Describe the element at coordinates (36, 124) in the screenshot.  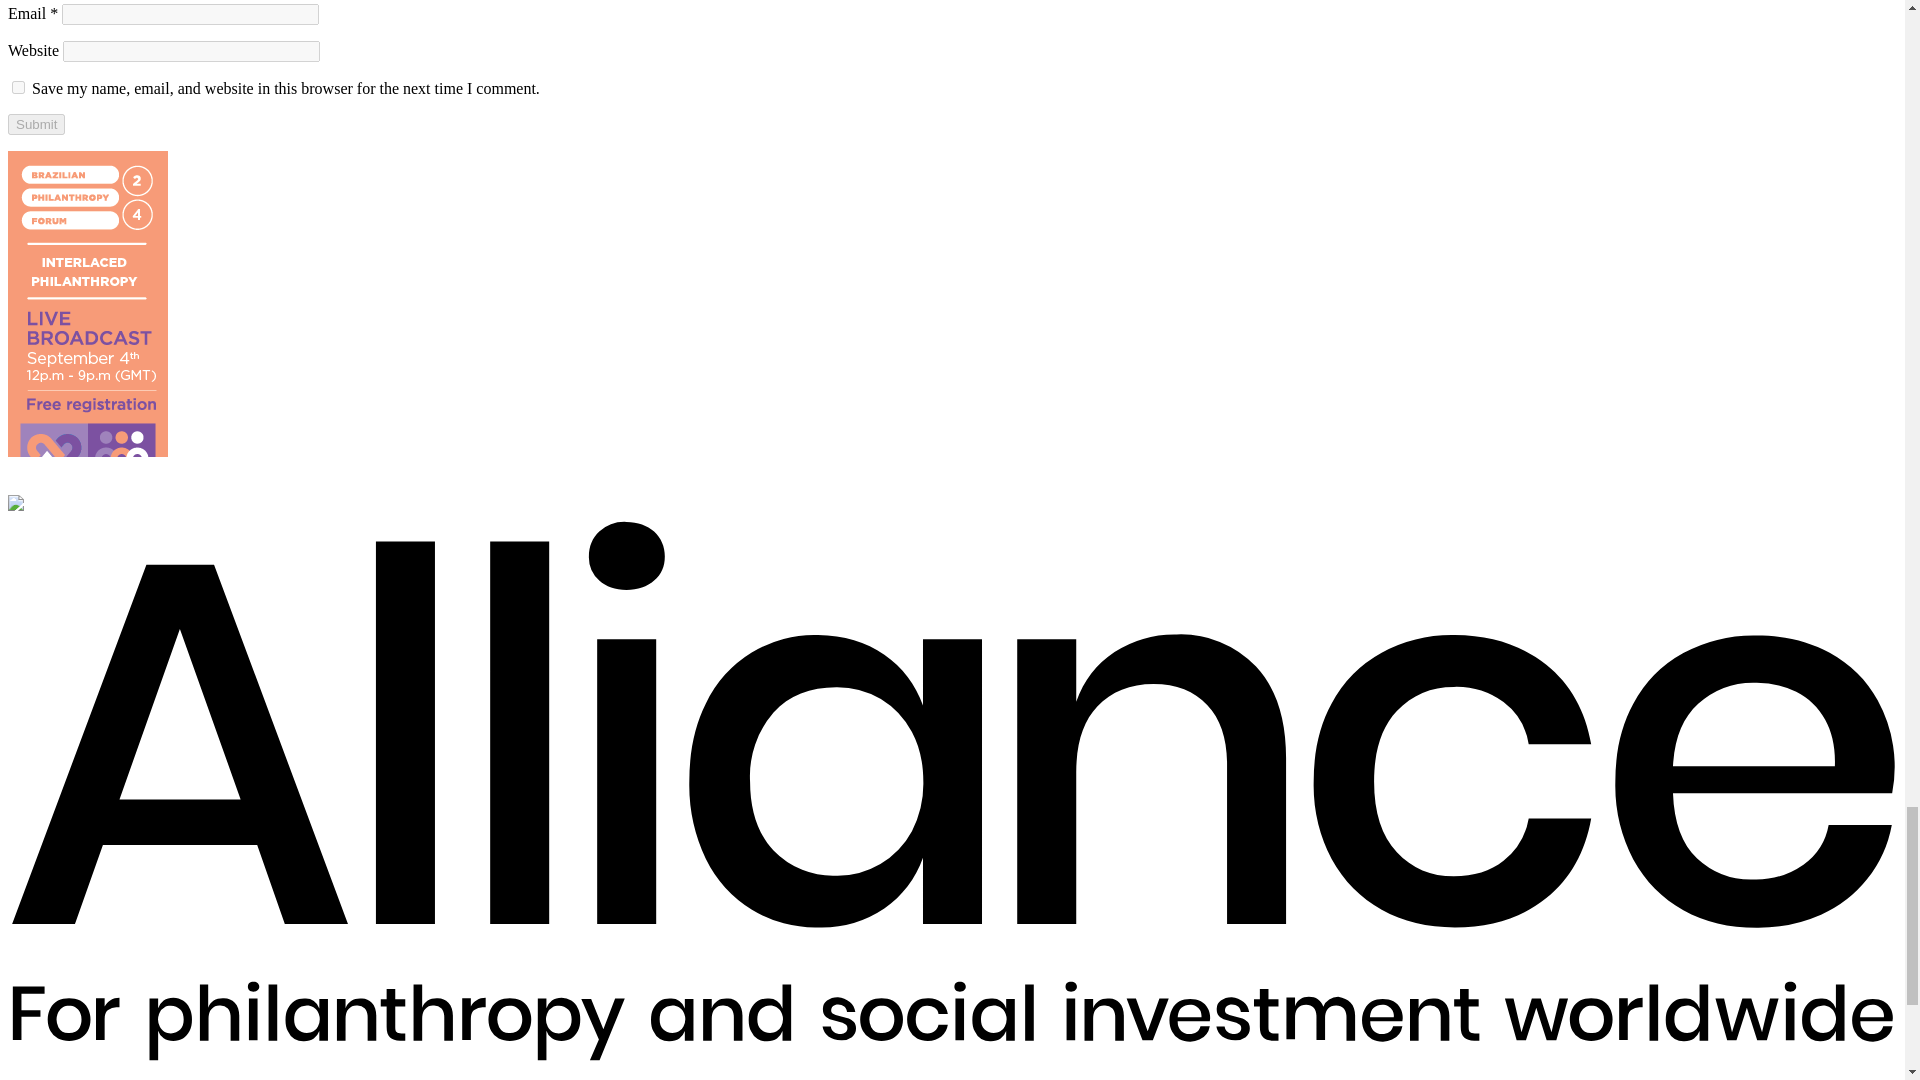
I see `Submit` at that location.